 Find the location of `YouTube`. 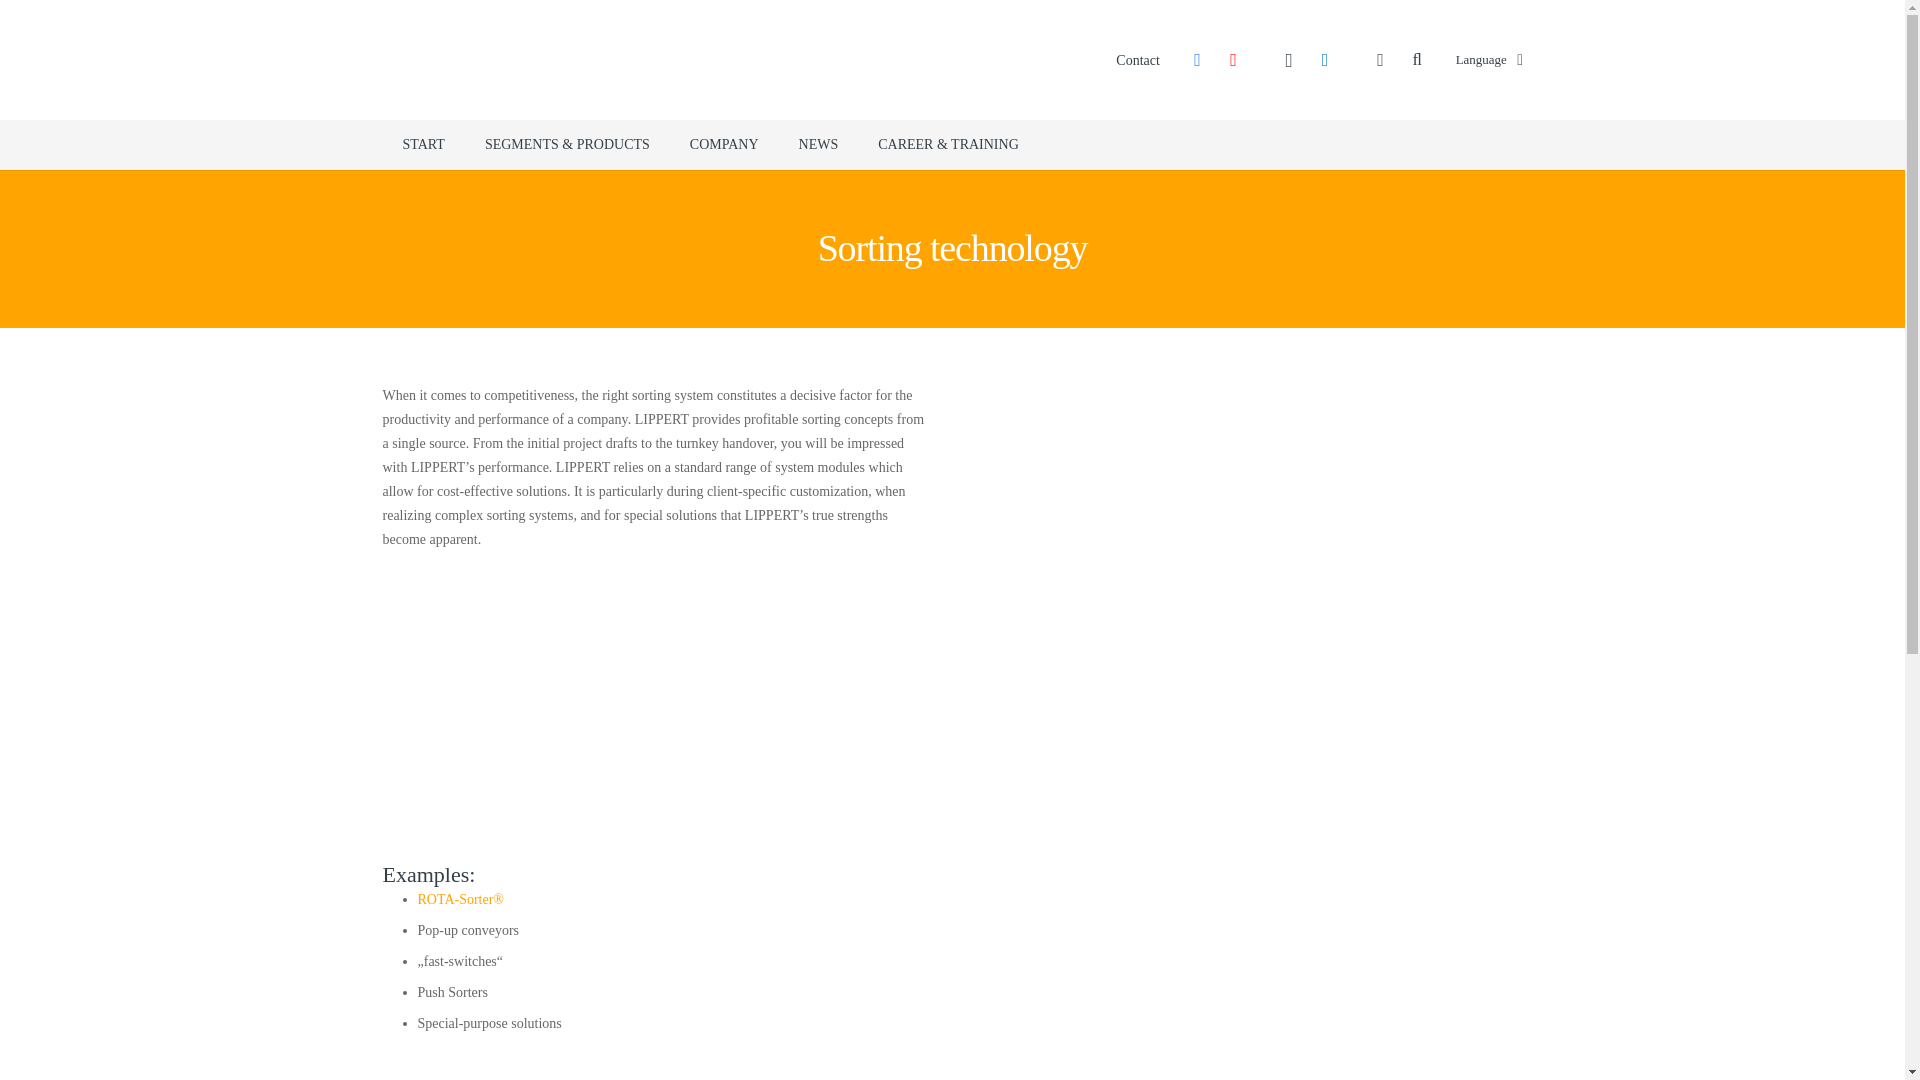

YouTube is located at coordinates (1233, 60).